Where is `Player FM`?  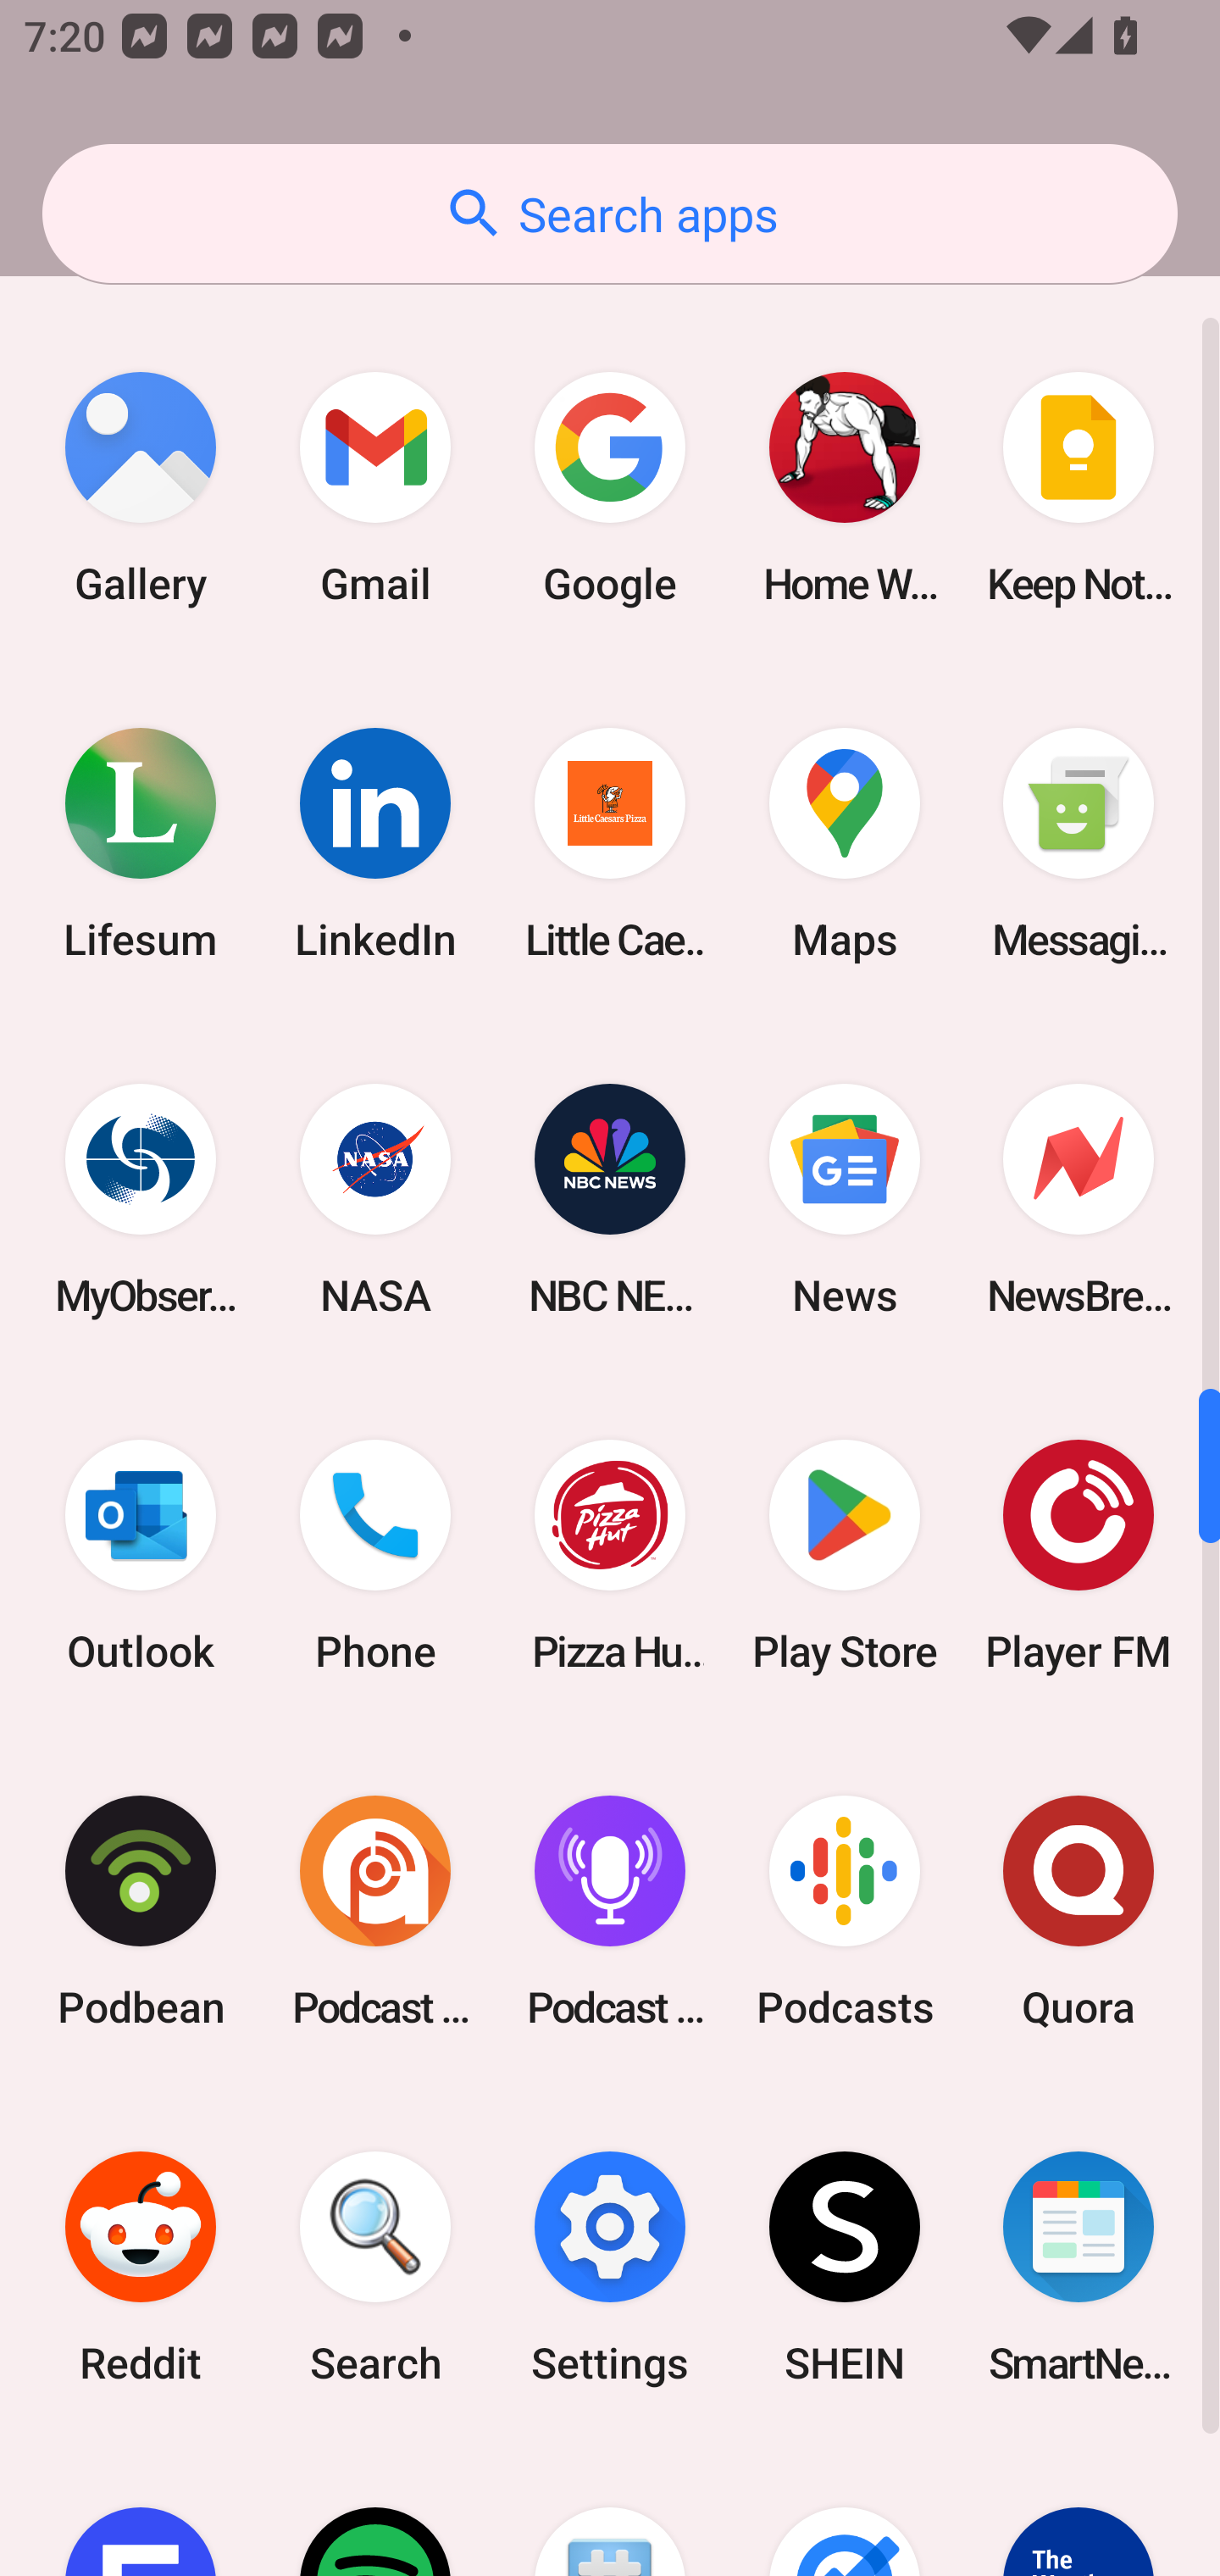
Player FM is located at coordinates (1079, 1556).